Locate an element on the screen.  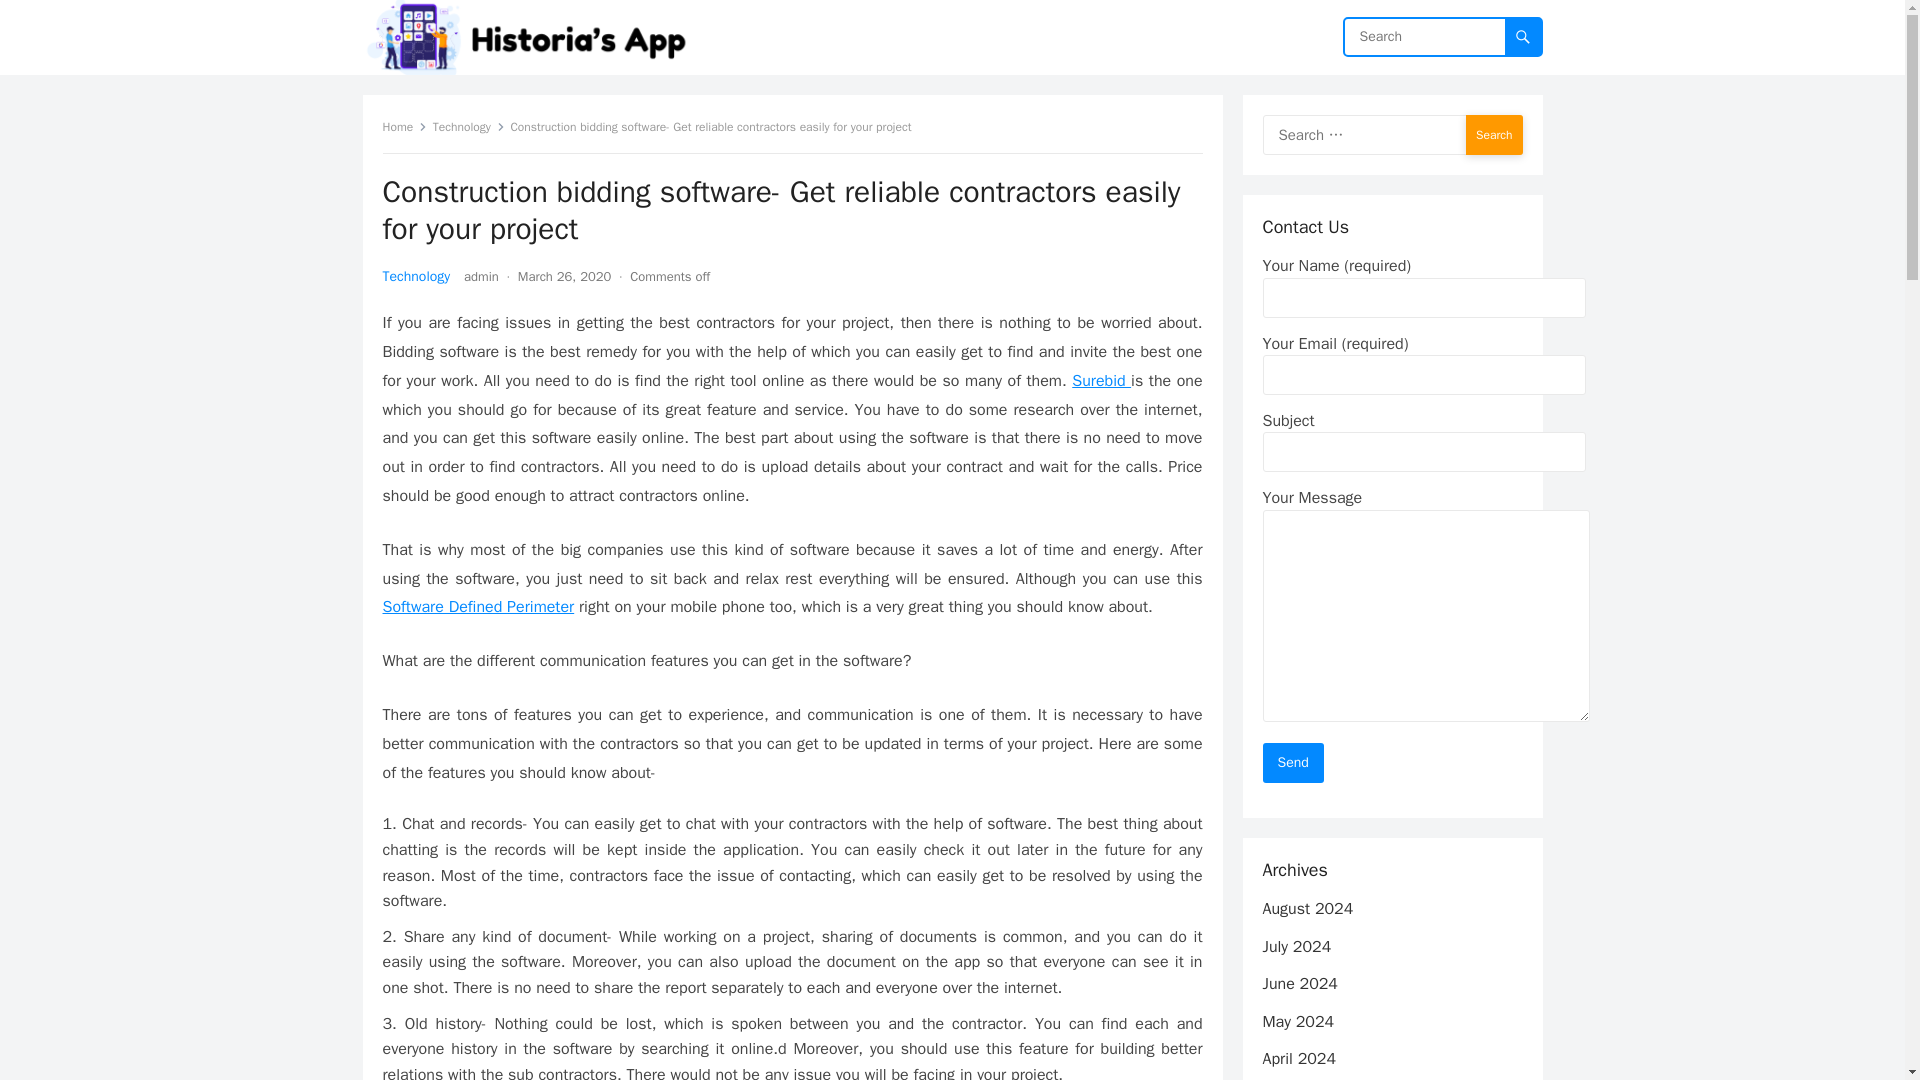
Posts by admin is located at coordinates (482, 276).